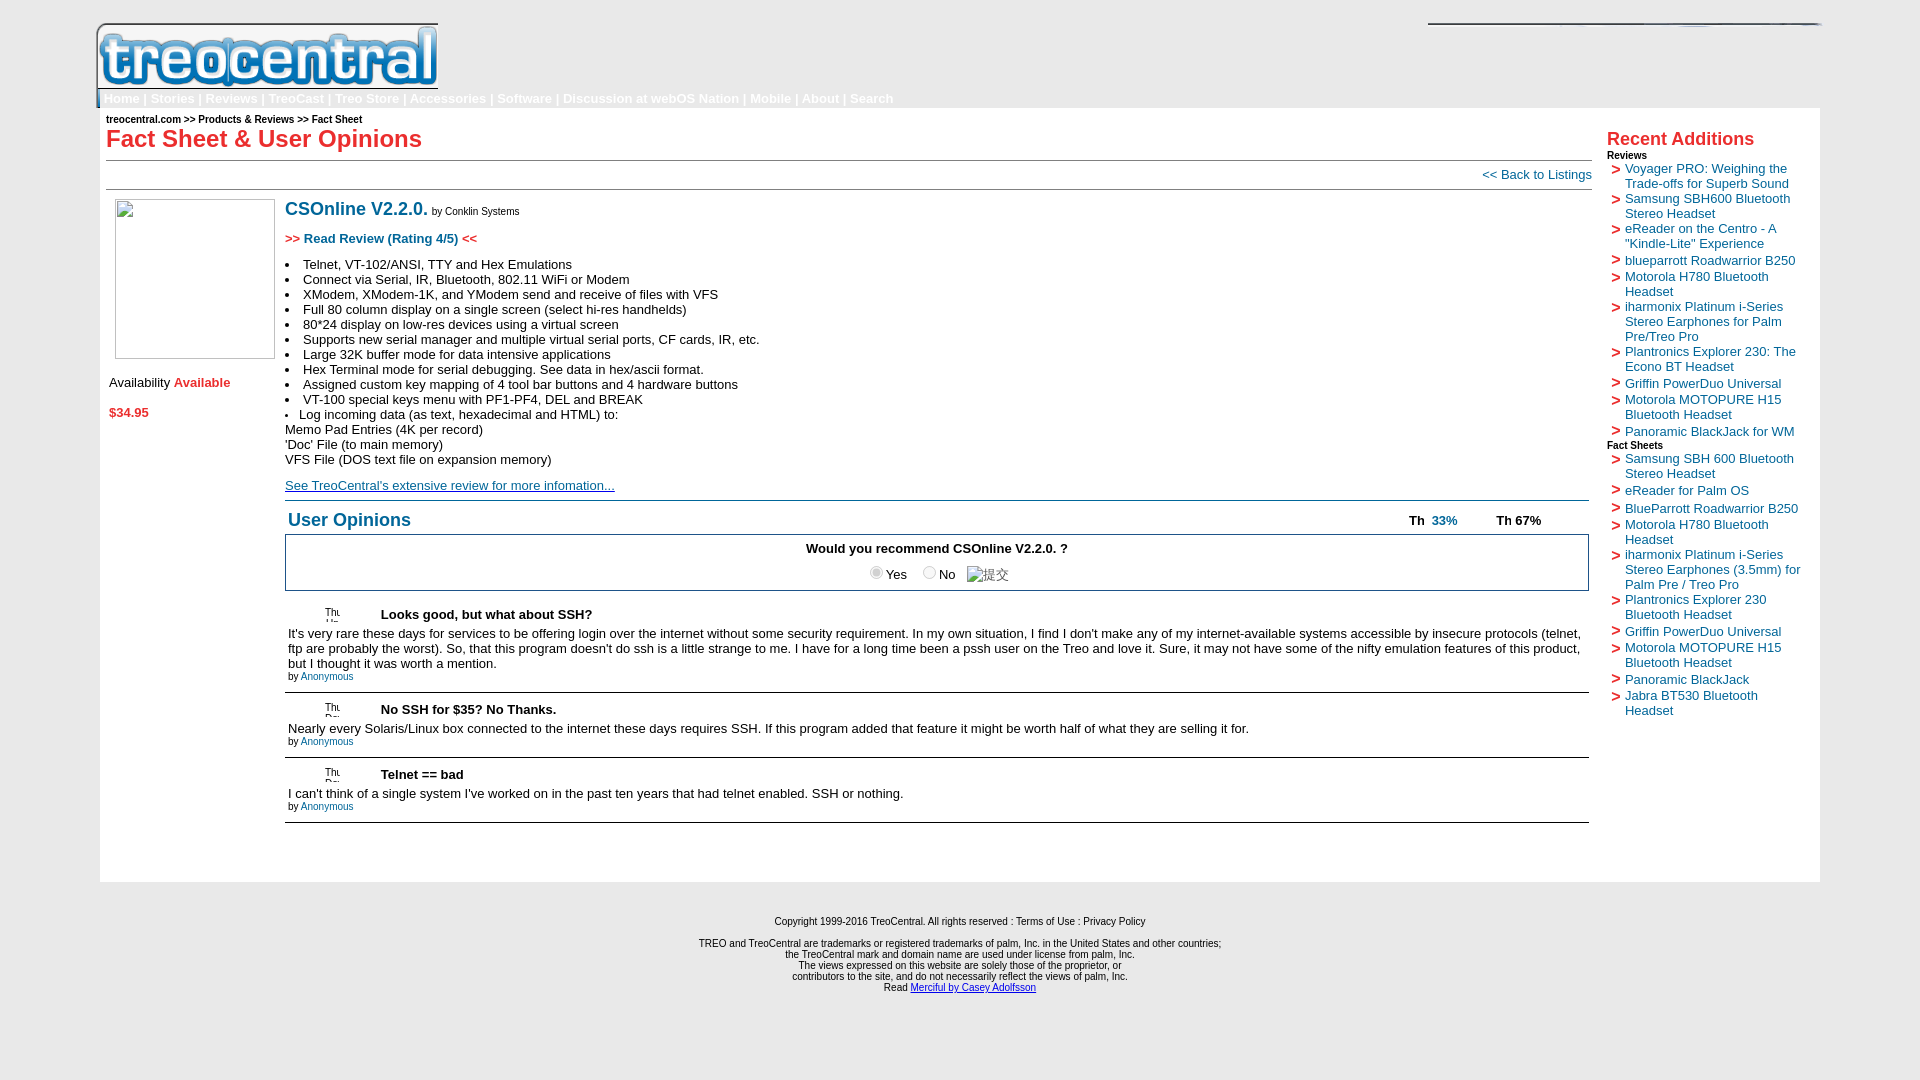 The image size is (1920, 1080). I want to click on Panoramic BlackJack for WM, so click(1710, 430).